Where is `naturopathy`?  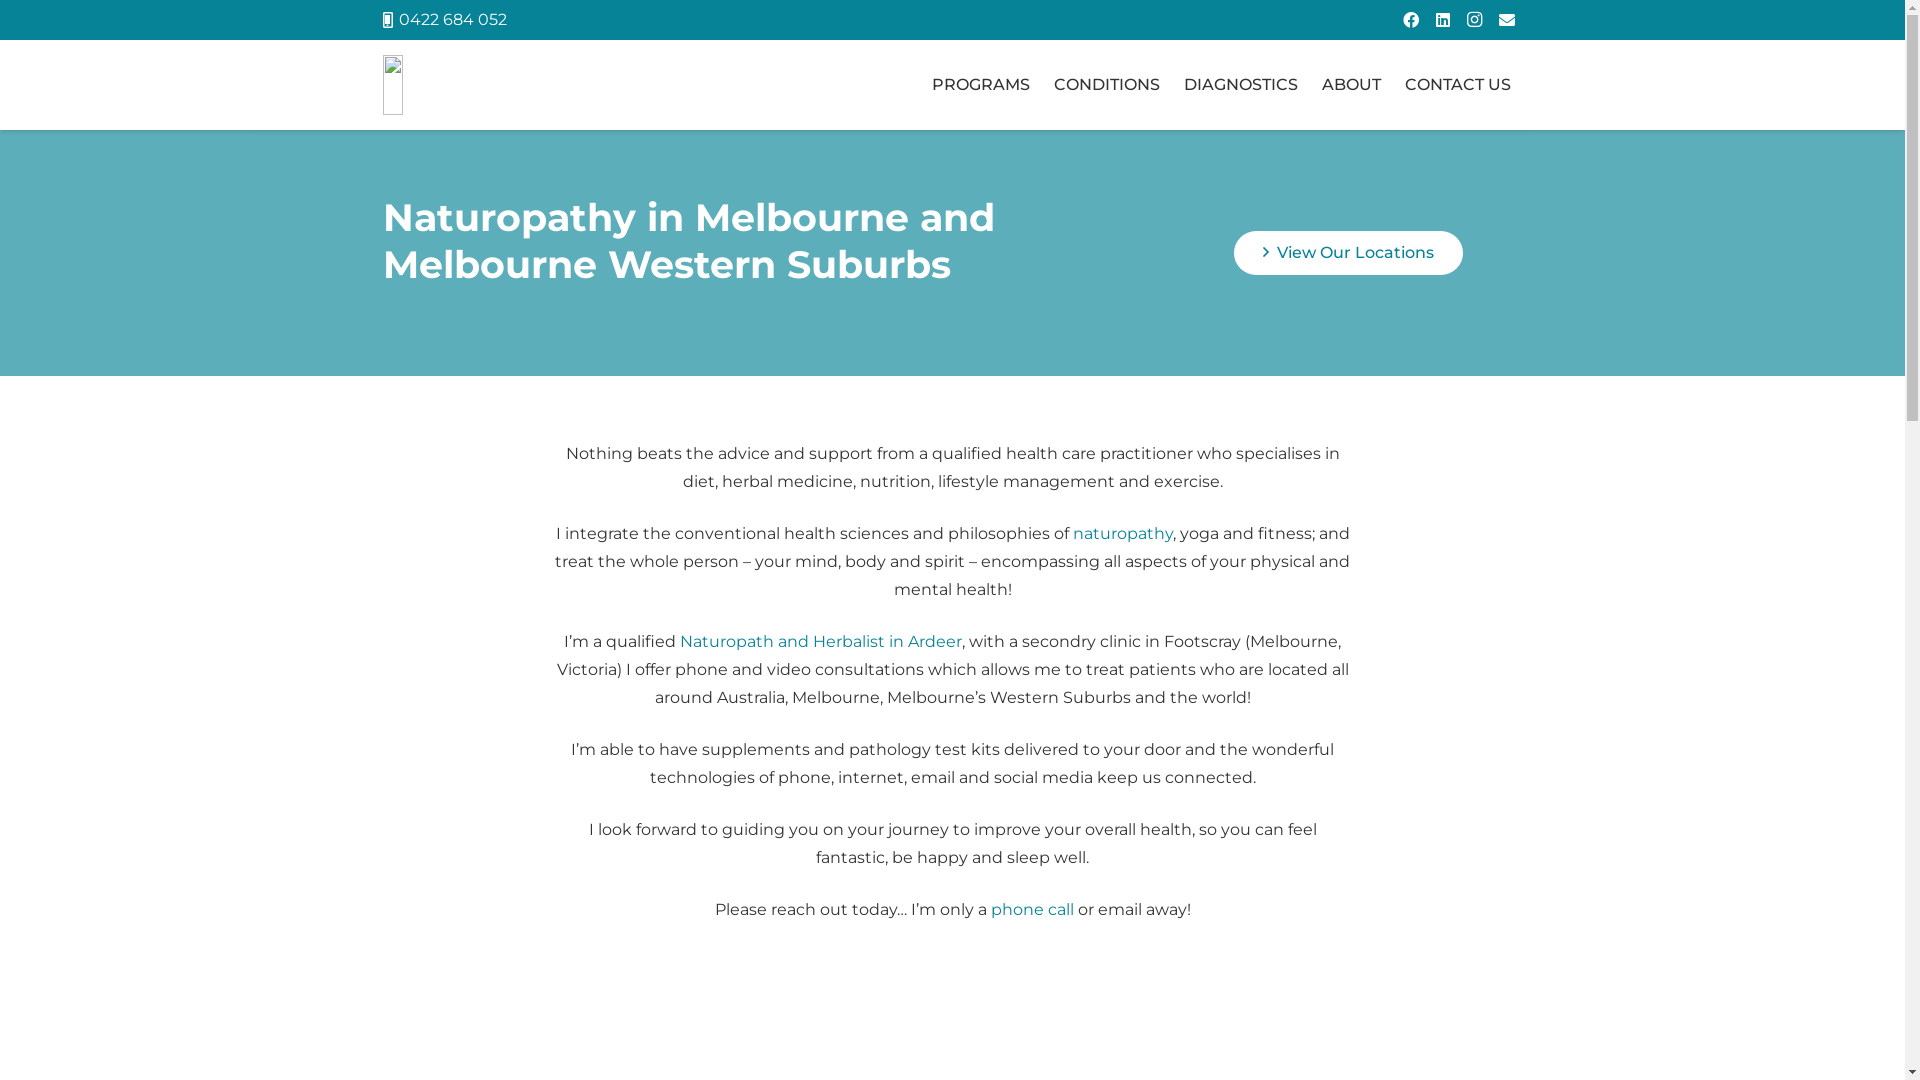
naturopathy is located at coordinates (1122, 534).